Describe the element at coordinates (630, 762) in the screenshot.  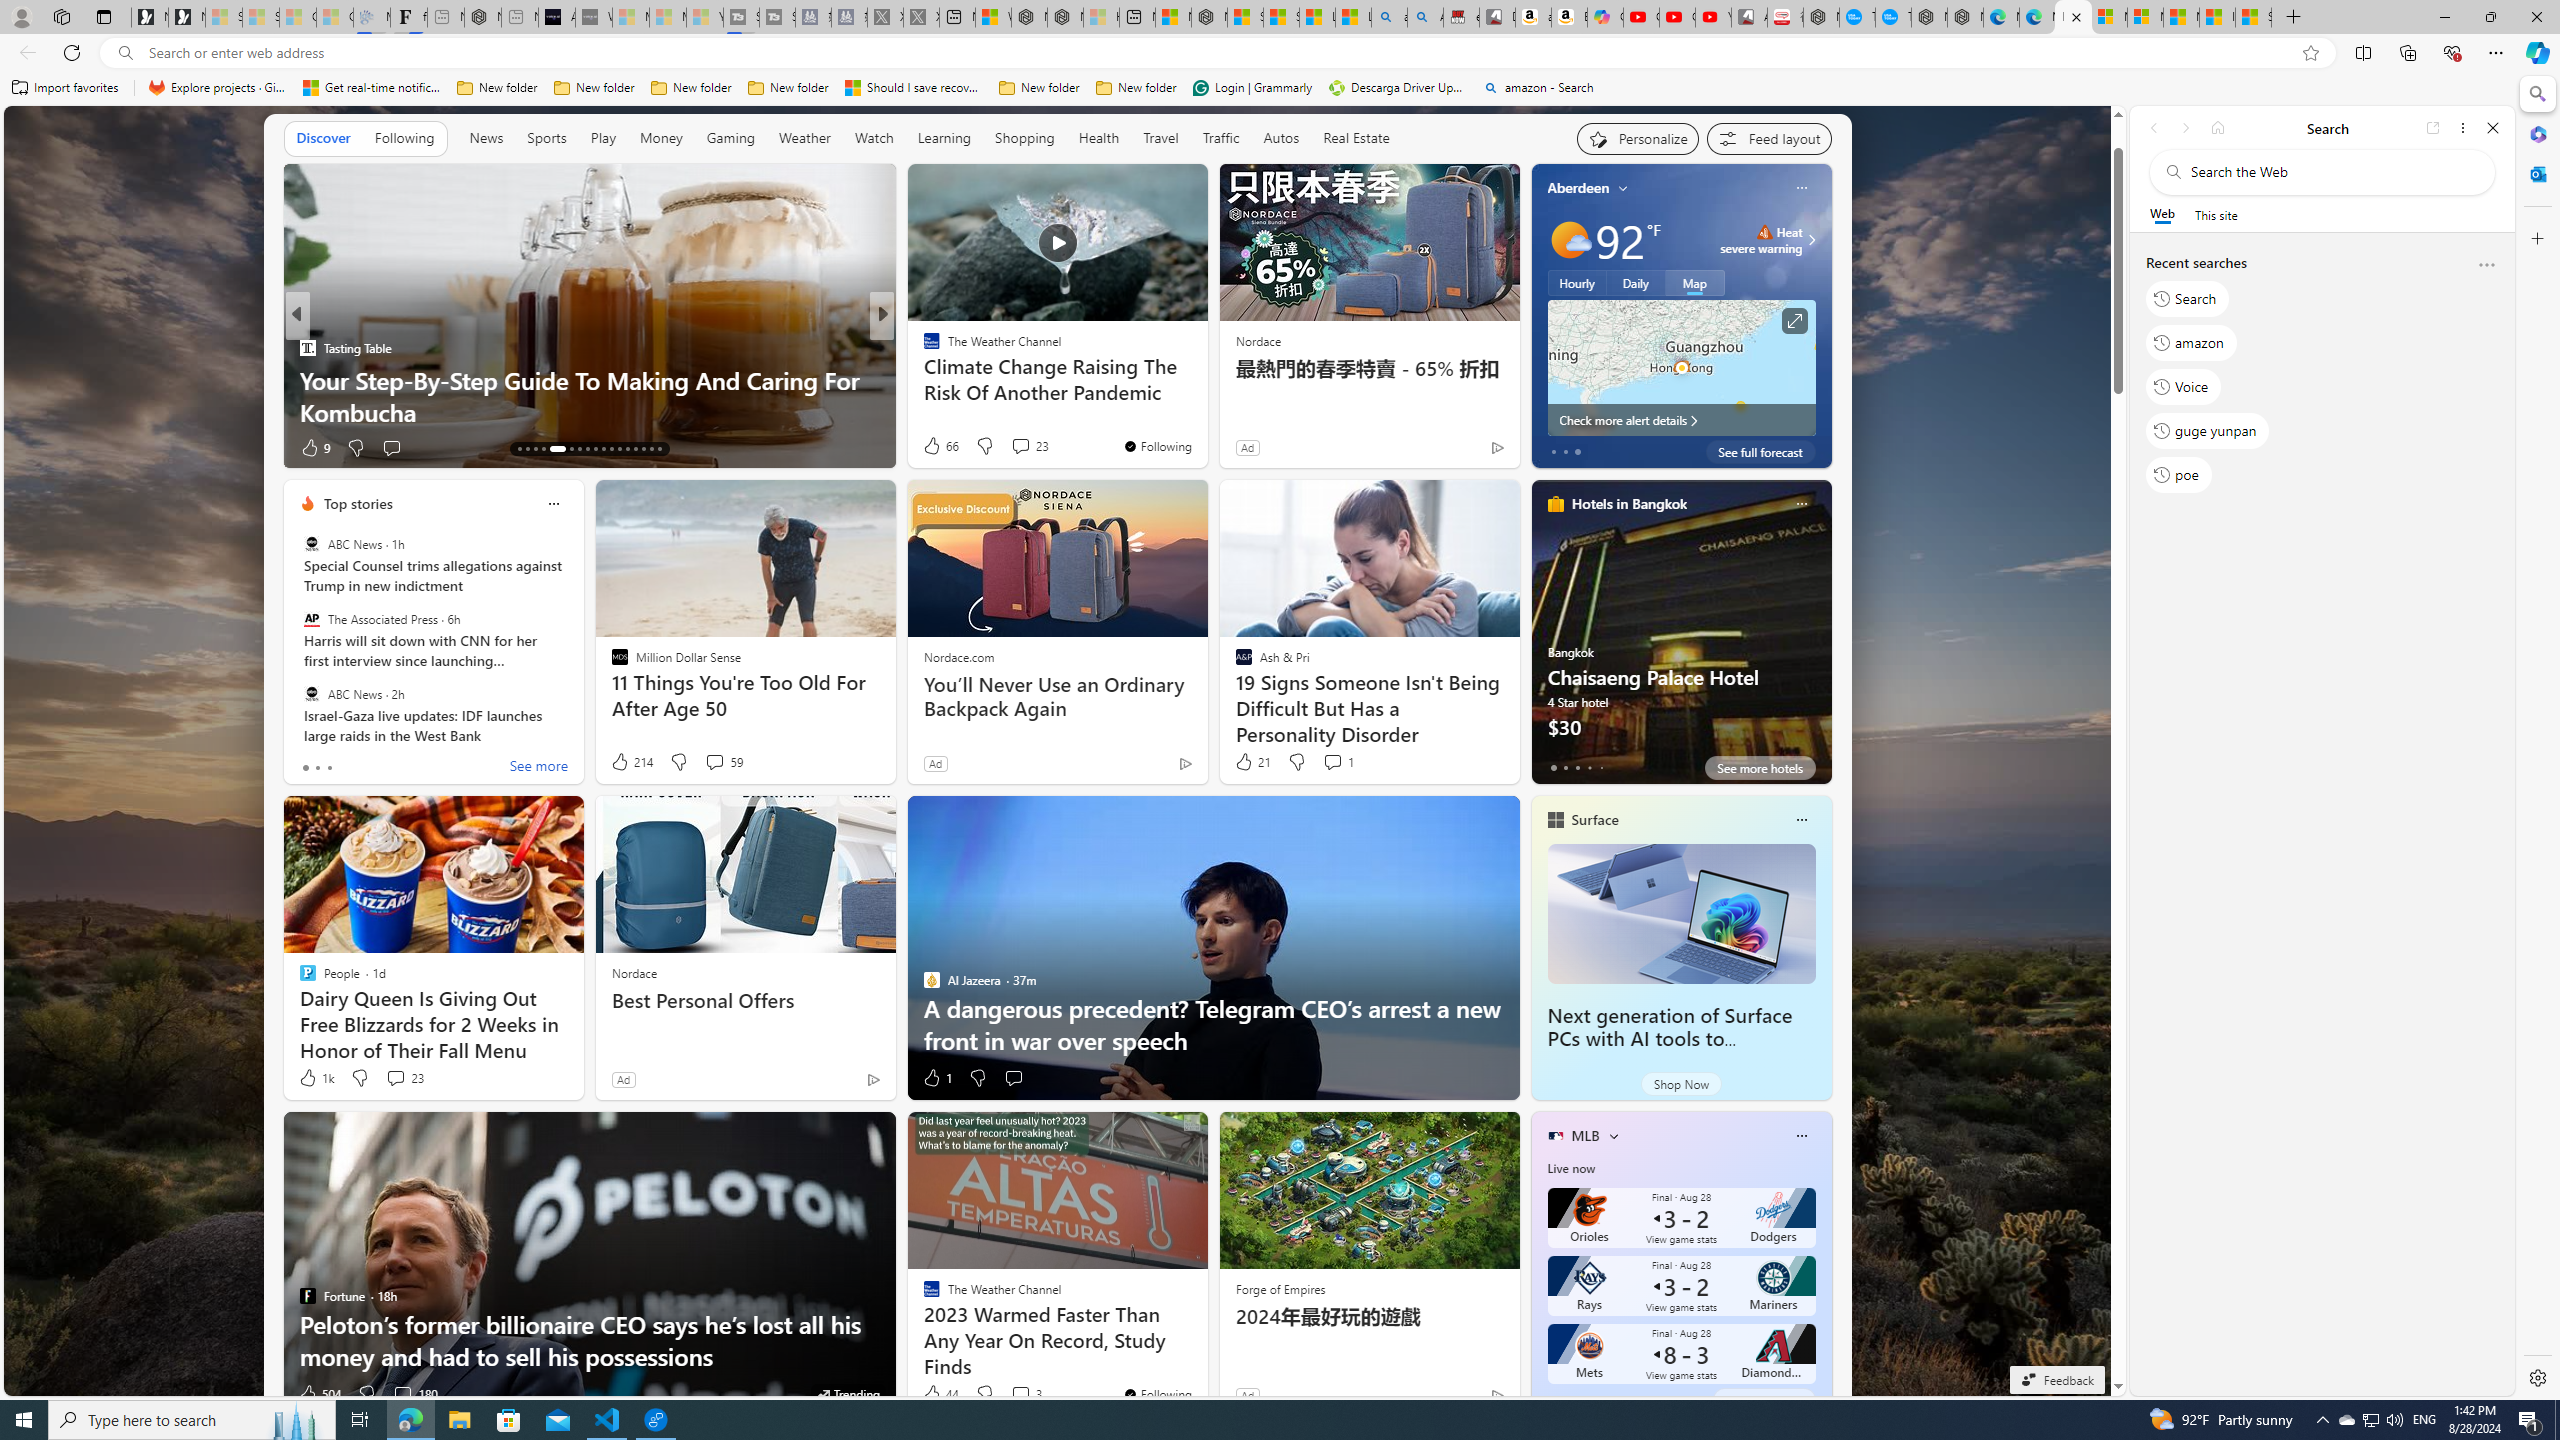
I see `214 Like` at that location.